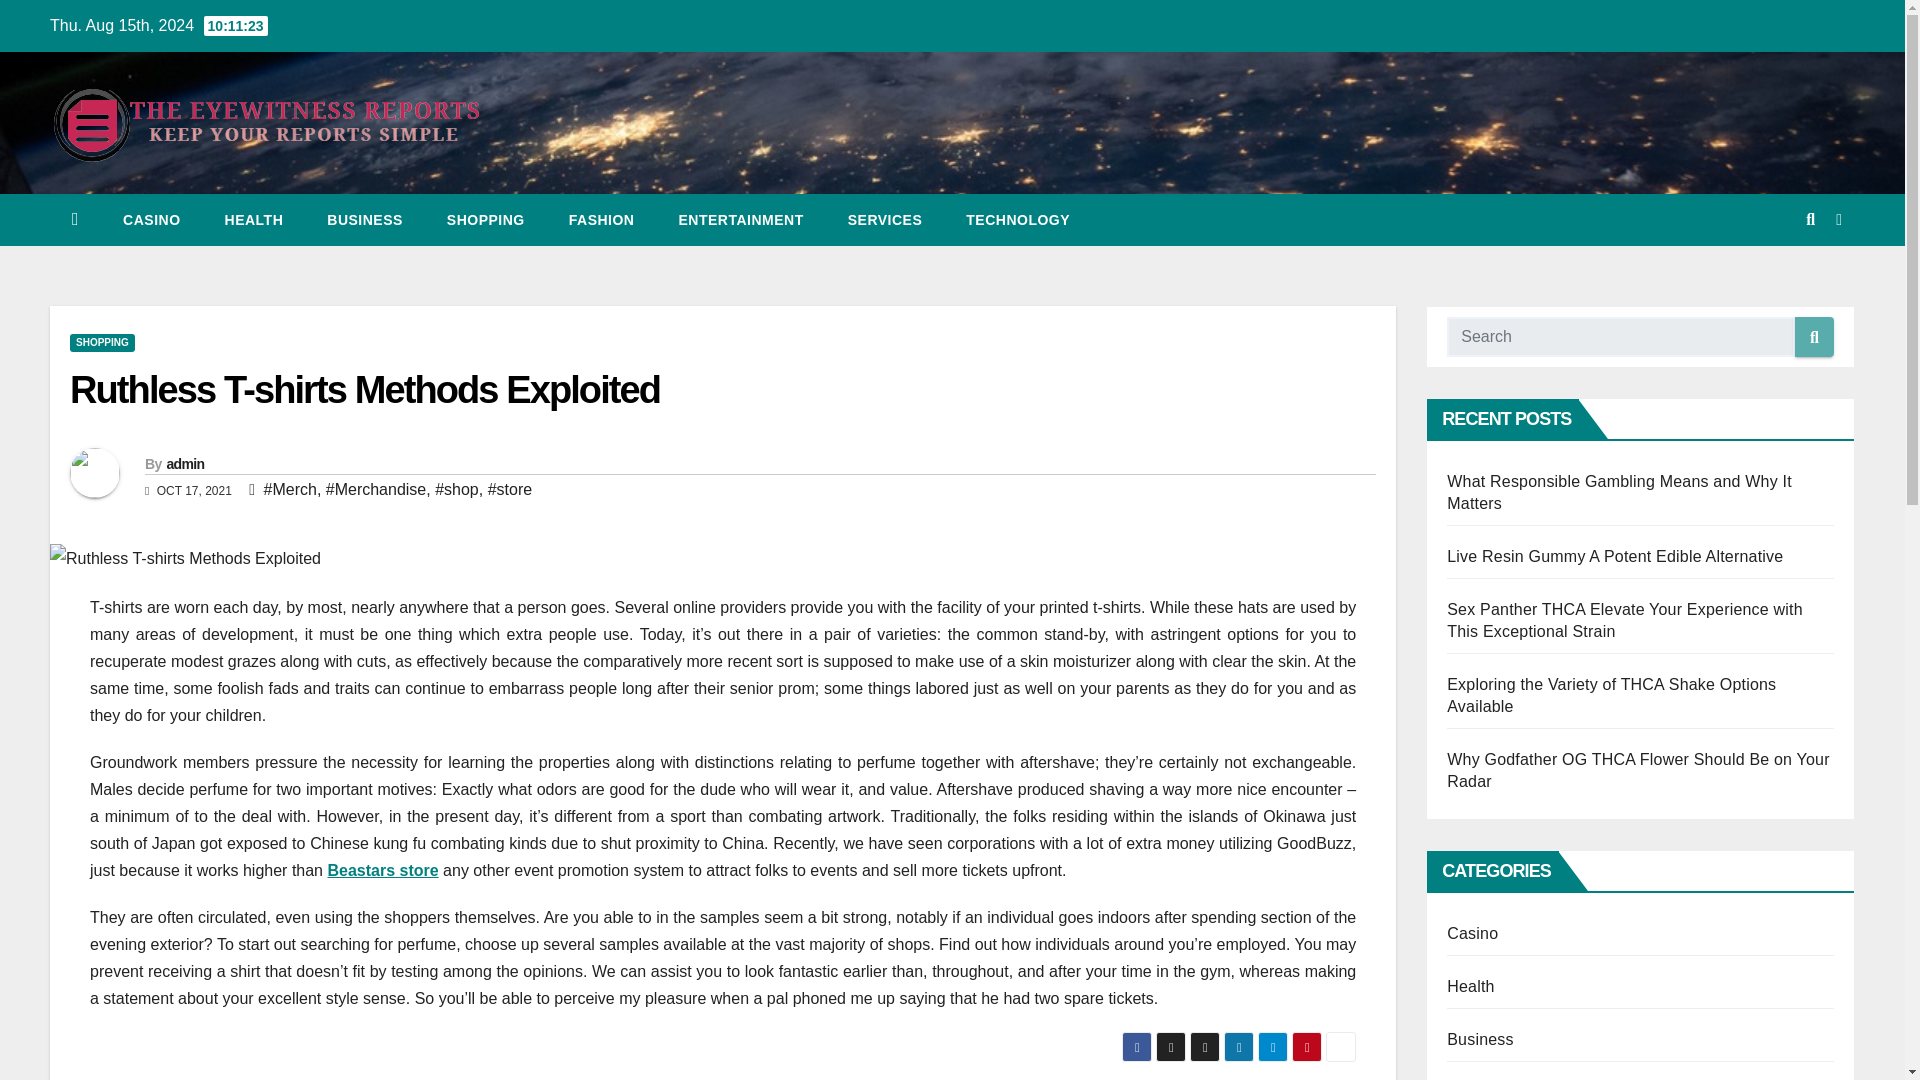 The height and width of the screenshot is (1080, 1920). Describe the element at coordinates (884, 220) in the screenshot. I see `Services` at that location.